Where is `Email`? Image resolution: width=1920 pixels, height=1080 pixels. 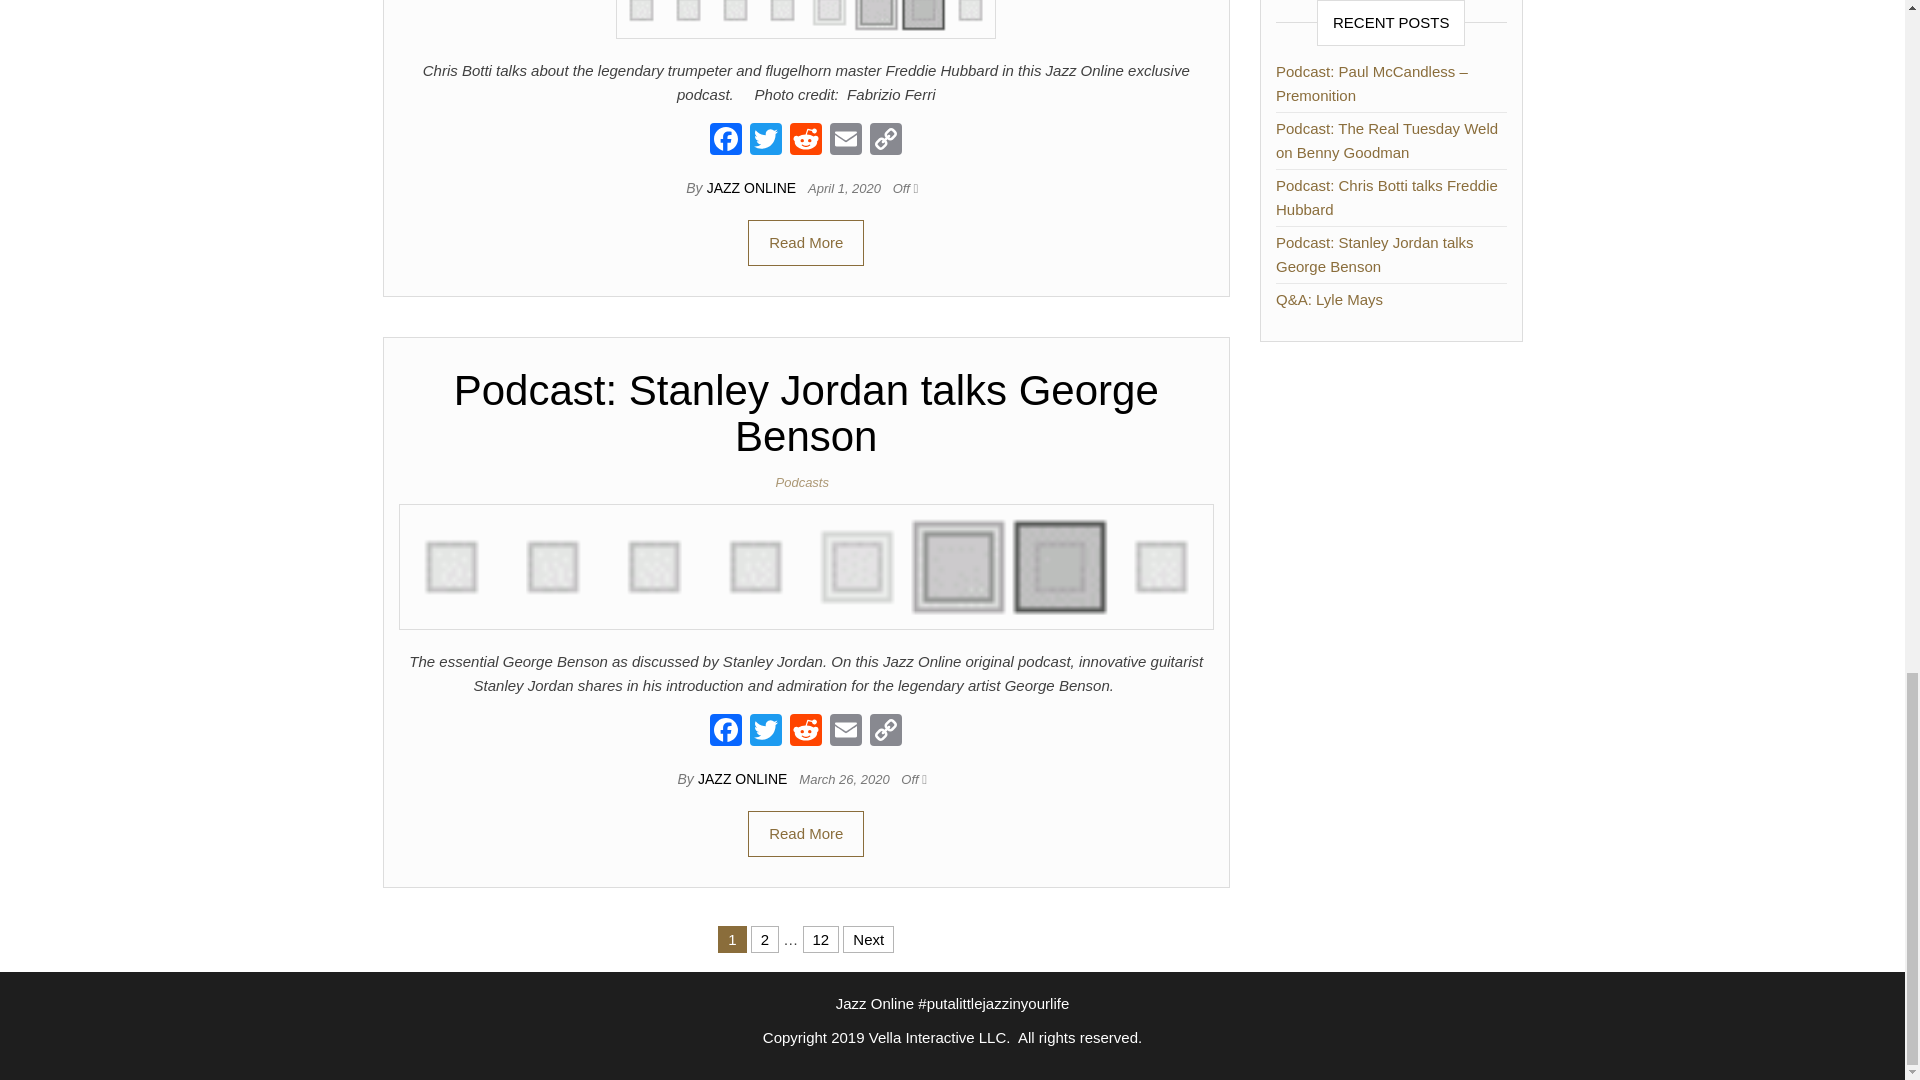
Email is located at coordinates (845, 141).